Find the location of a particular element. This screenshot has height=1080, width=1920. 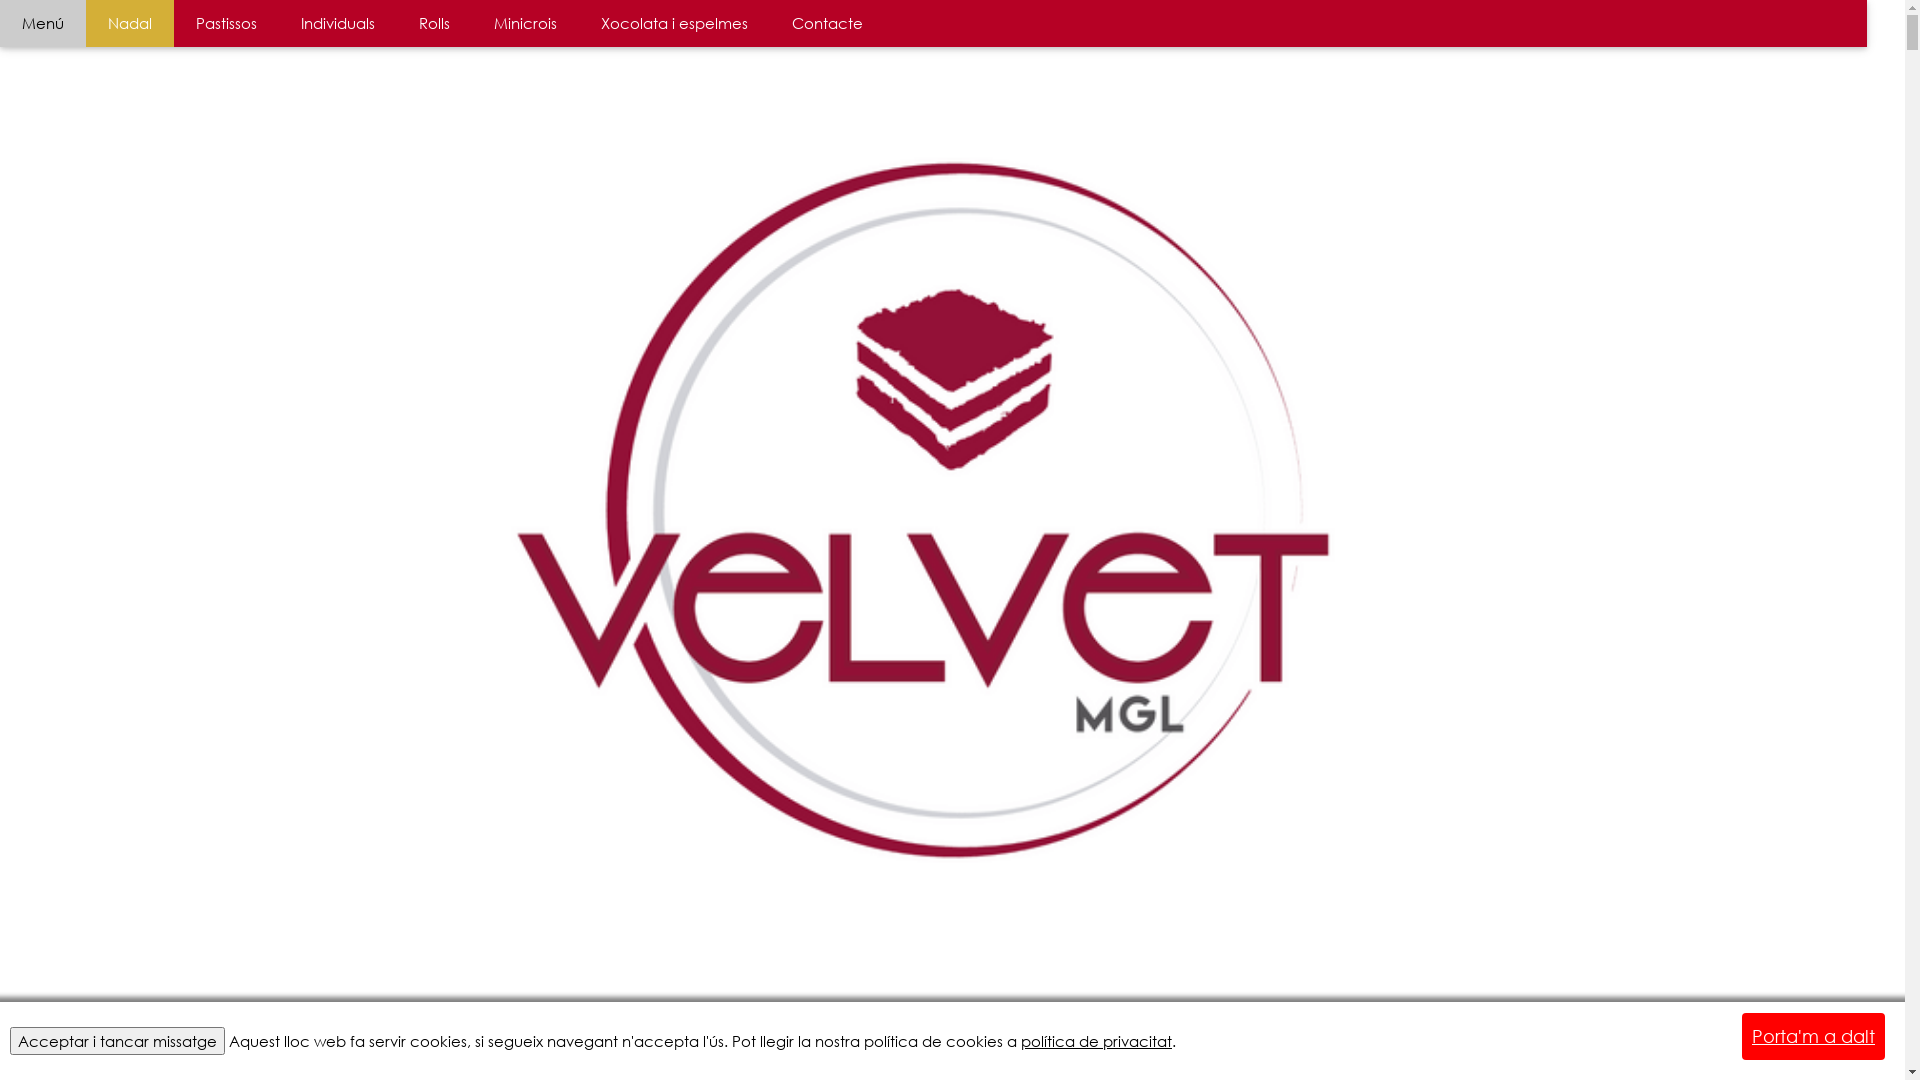

Xocolata i espelmes is located at coordinates (674, 24).